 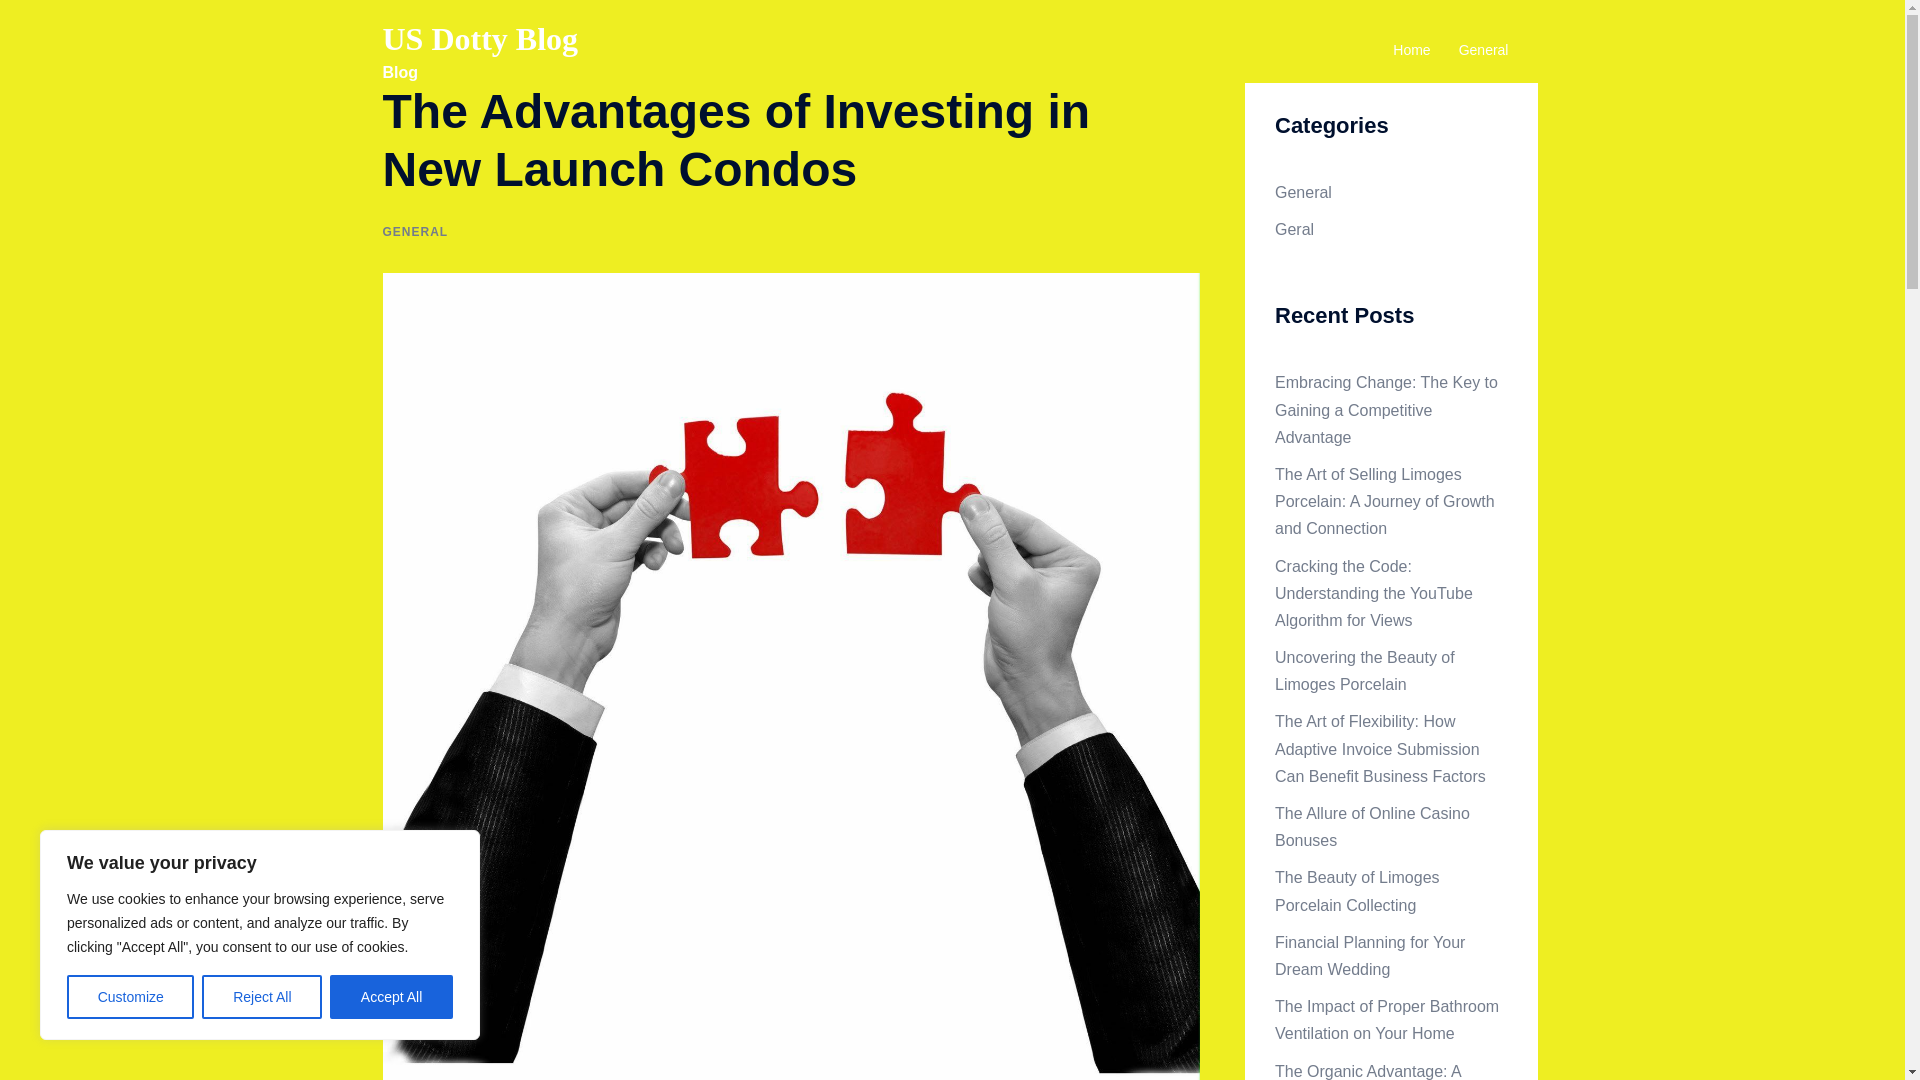 What do you see at coordinates (1357, 890) in the screenshot?
I see `The Beauty of Limoges Porcelain Collecting` at bounding box center [1357, 890].